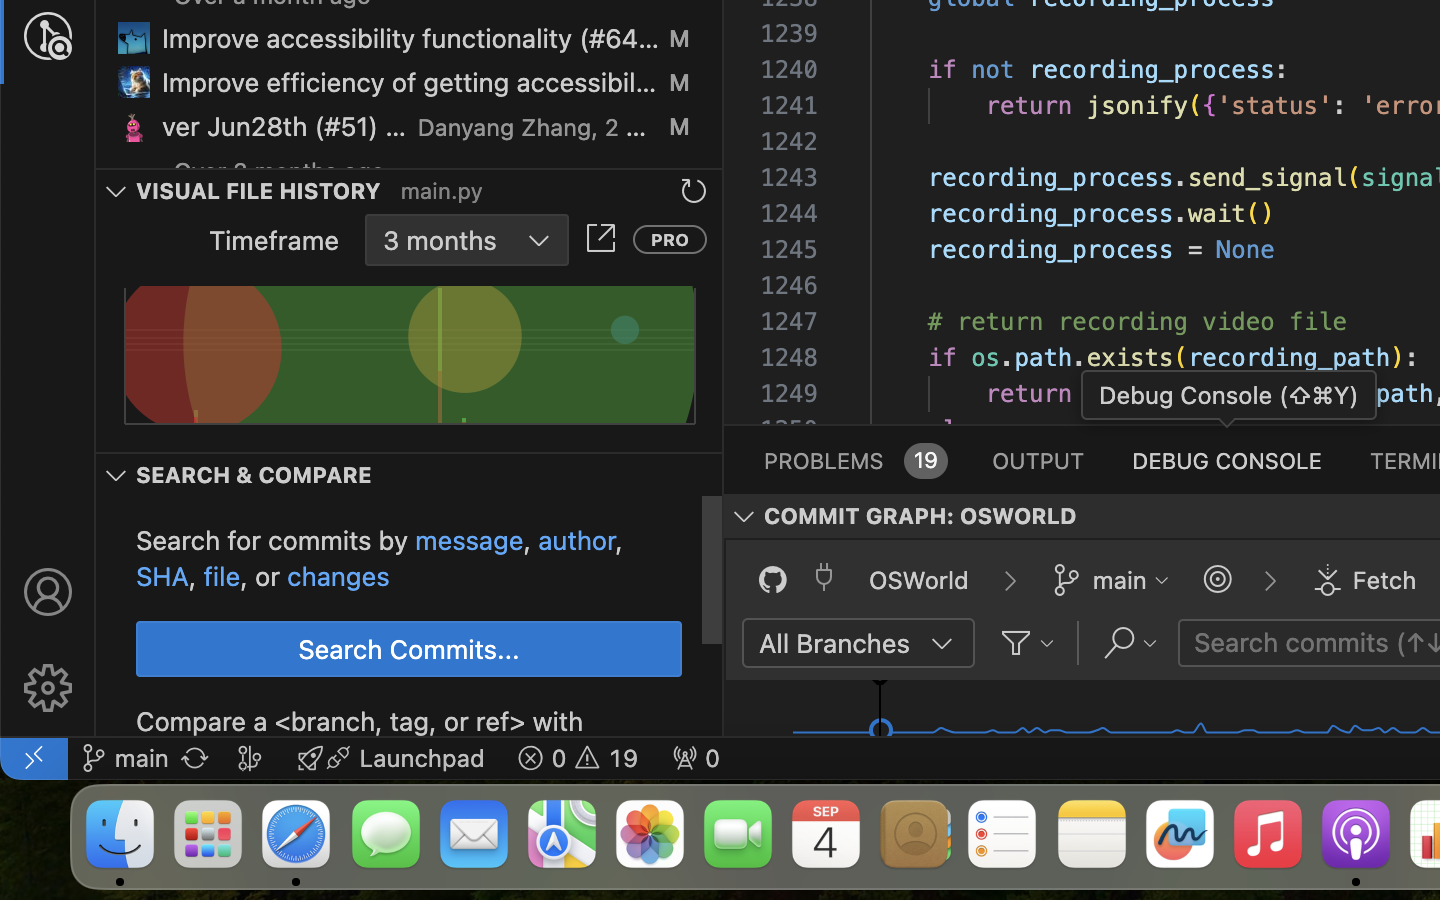 This screenshot has width=1440, height=900. What do you see at coordinates (694, 192) in the screenshot?
I see `` at bounding box center [694, 192].